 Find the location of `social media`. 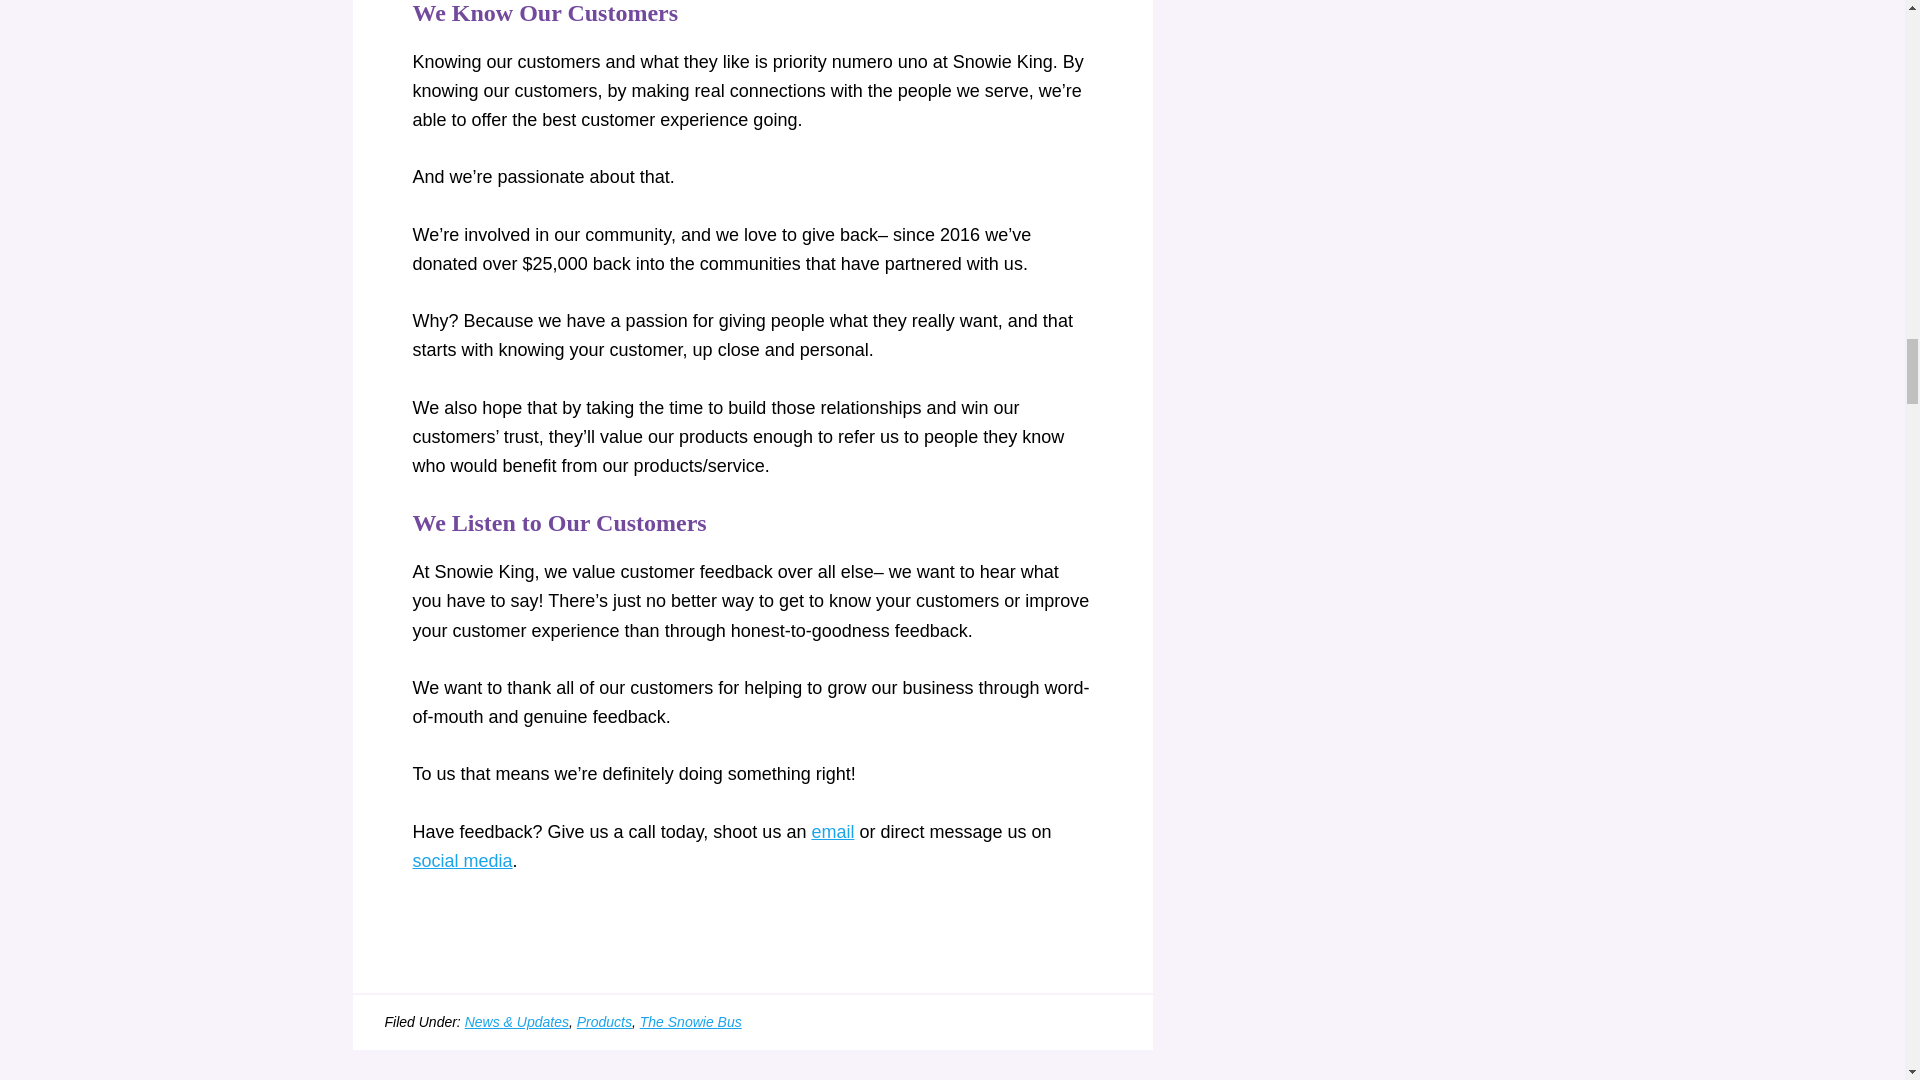

social media is located at coordinates (462, 860).